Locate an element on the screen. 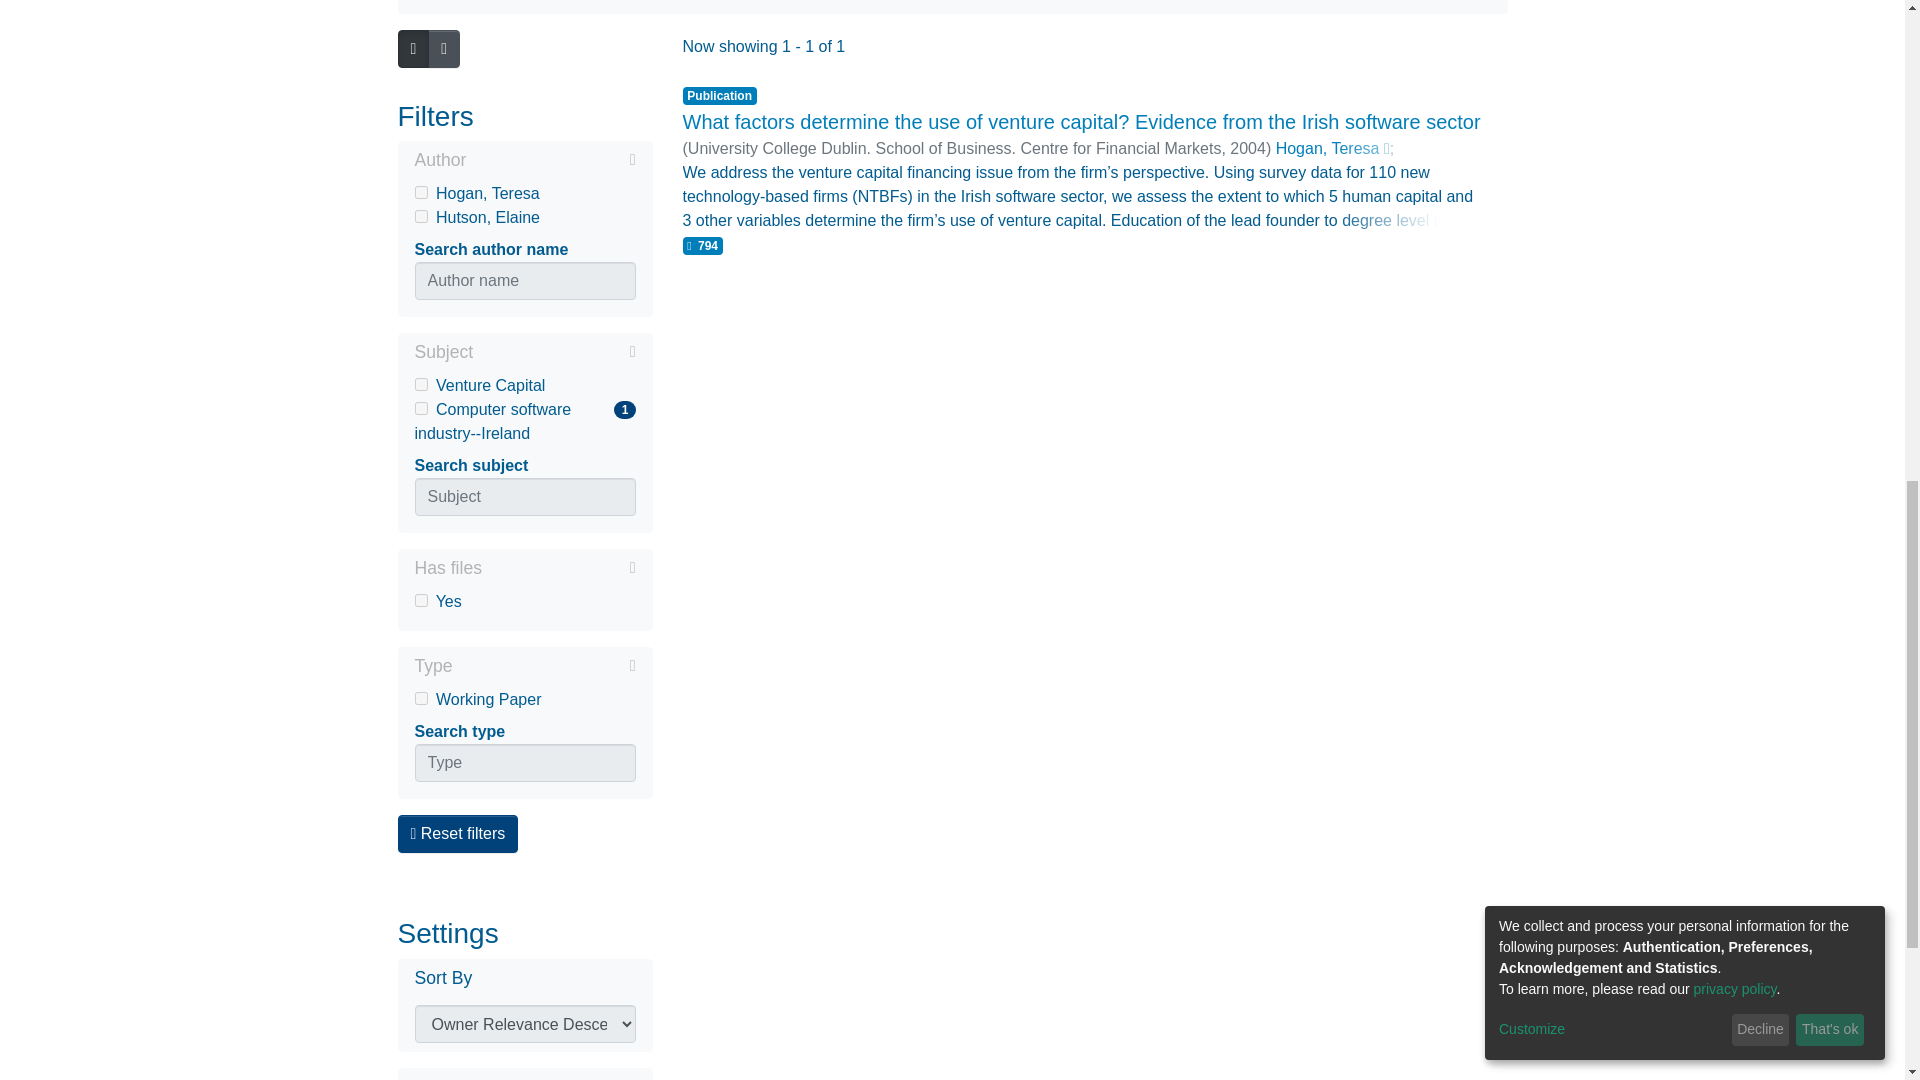 The image size is (1920, 1080). Subject is located at coordinates (554, 352).